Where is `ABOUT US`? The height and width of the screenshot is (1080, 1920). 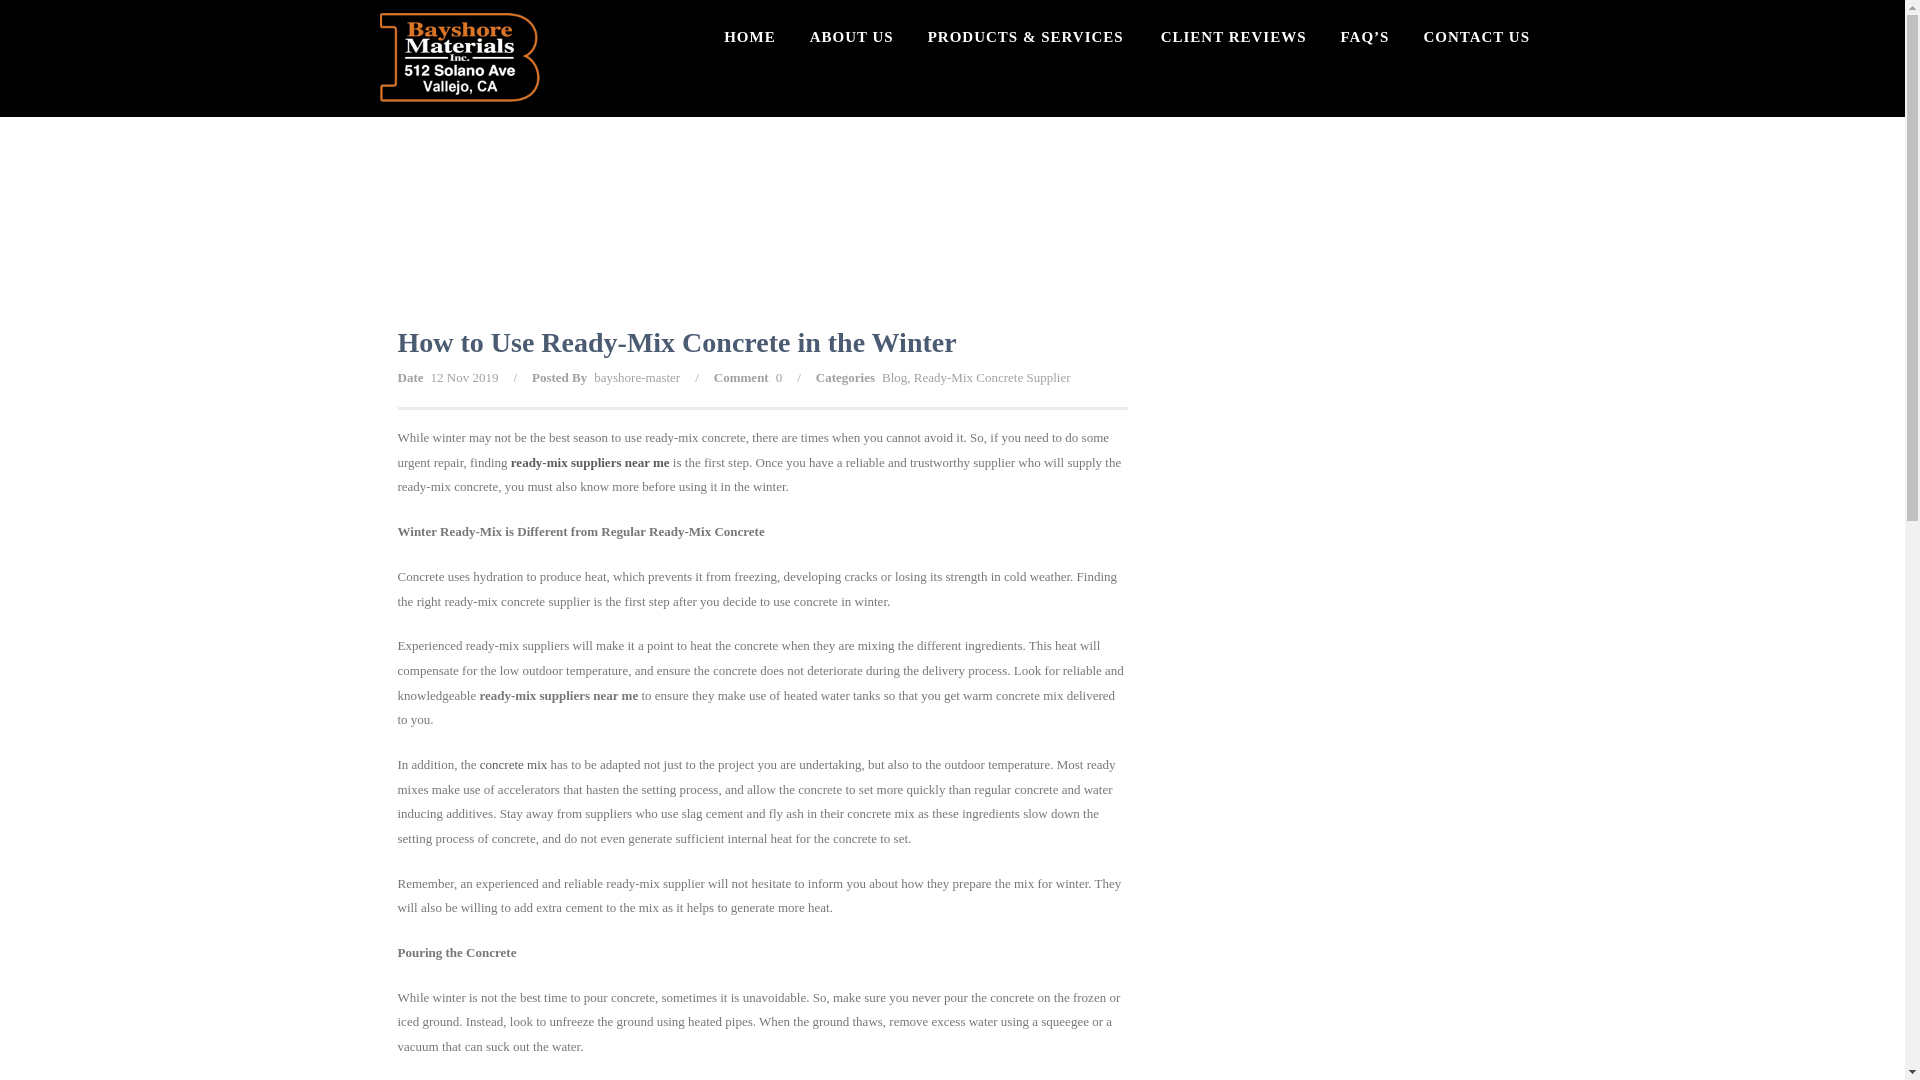 ABOUT US is located at coordinates (851, 52).